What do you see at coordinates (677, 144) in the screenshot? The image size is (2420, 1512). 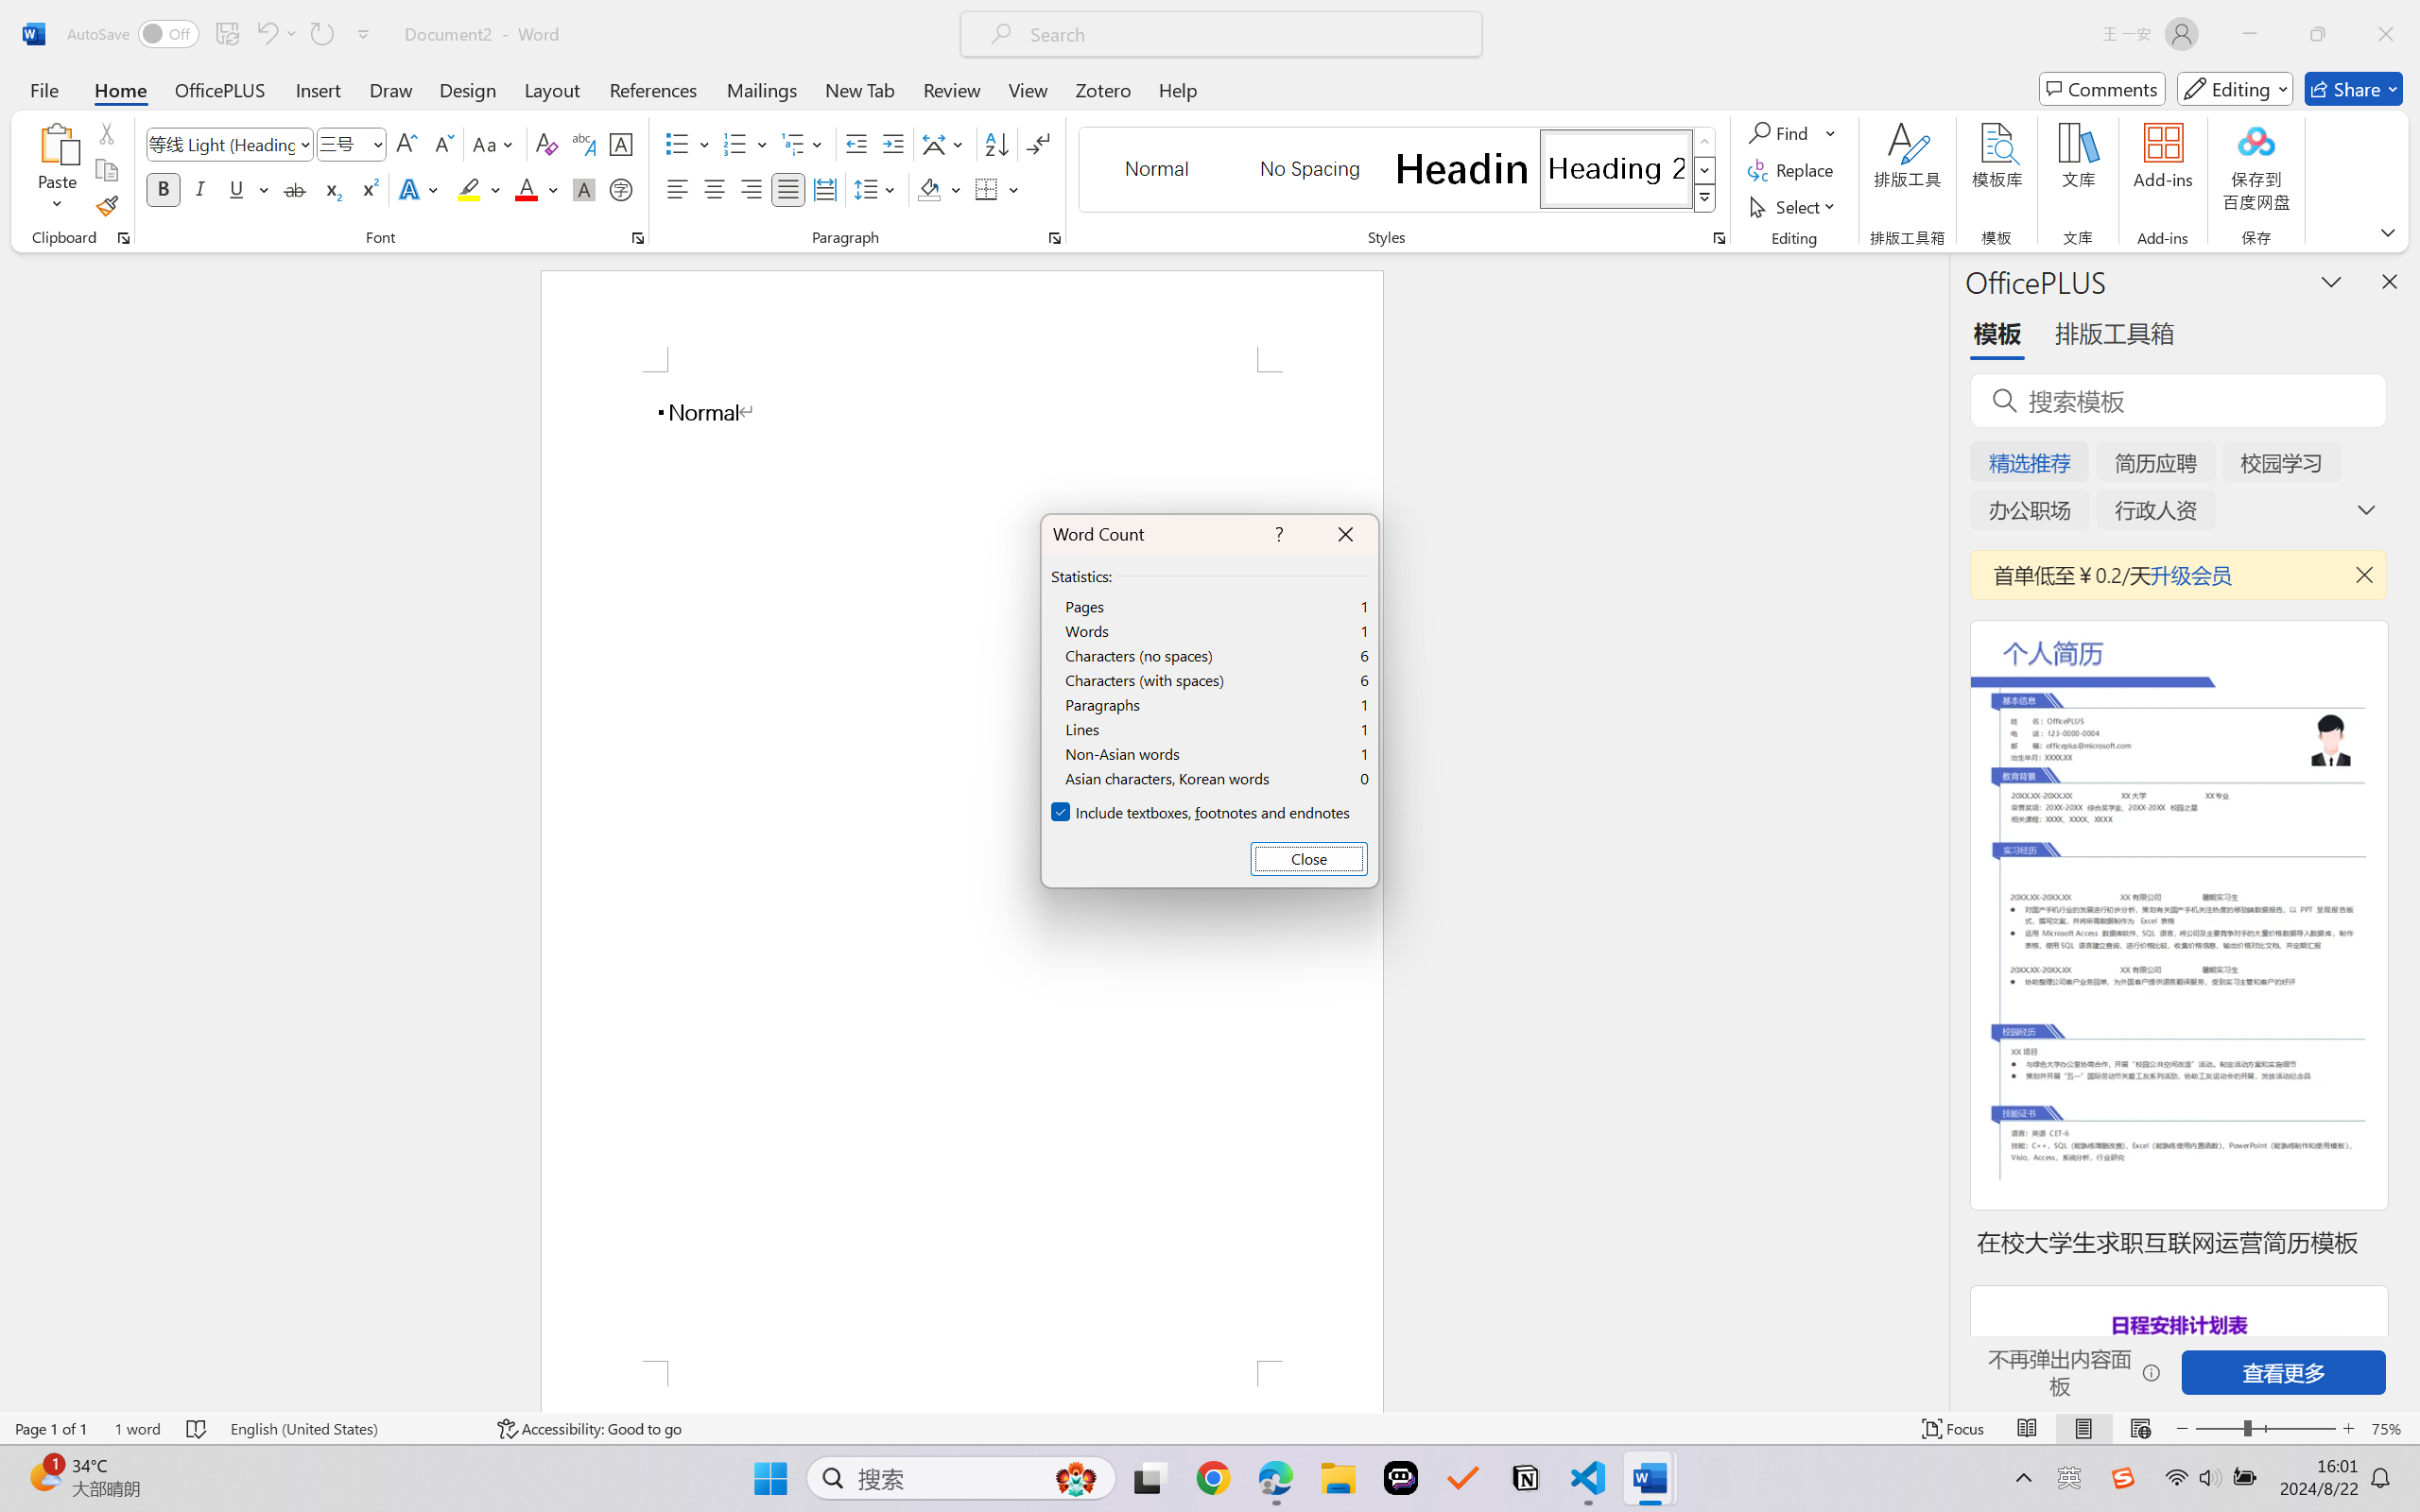 I see `Bullets` at bounding box center [677, 144].